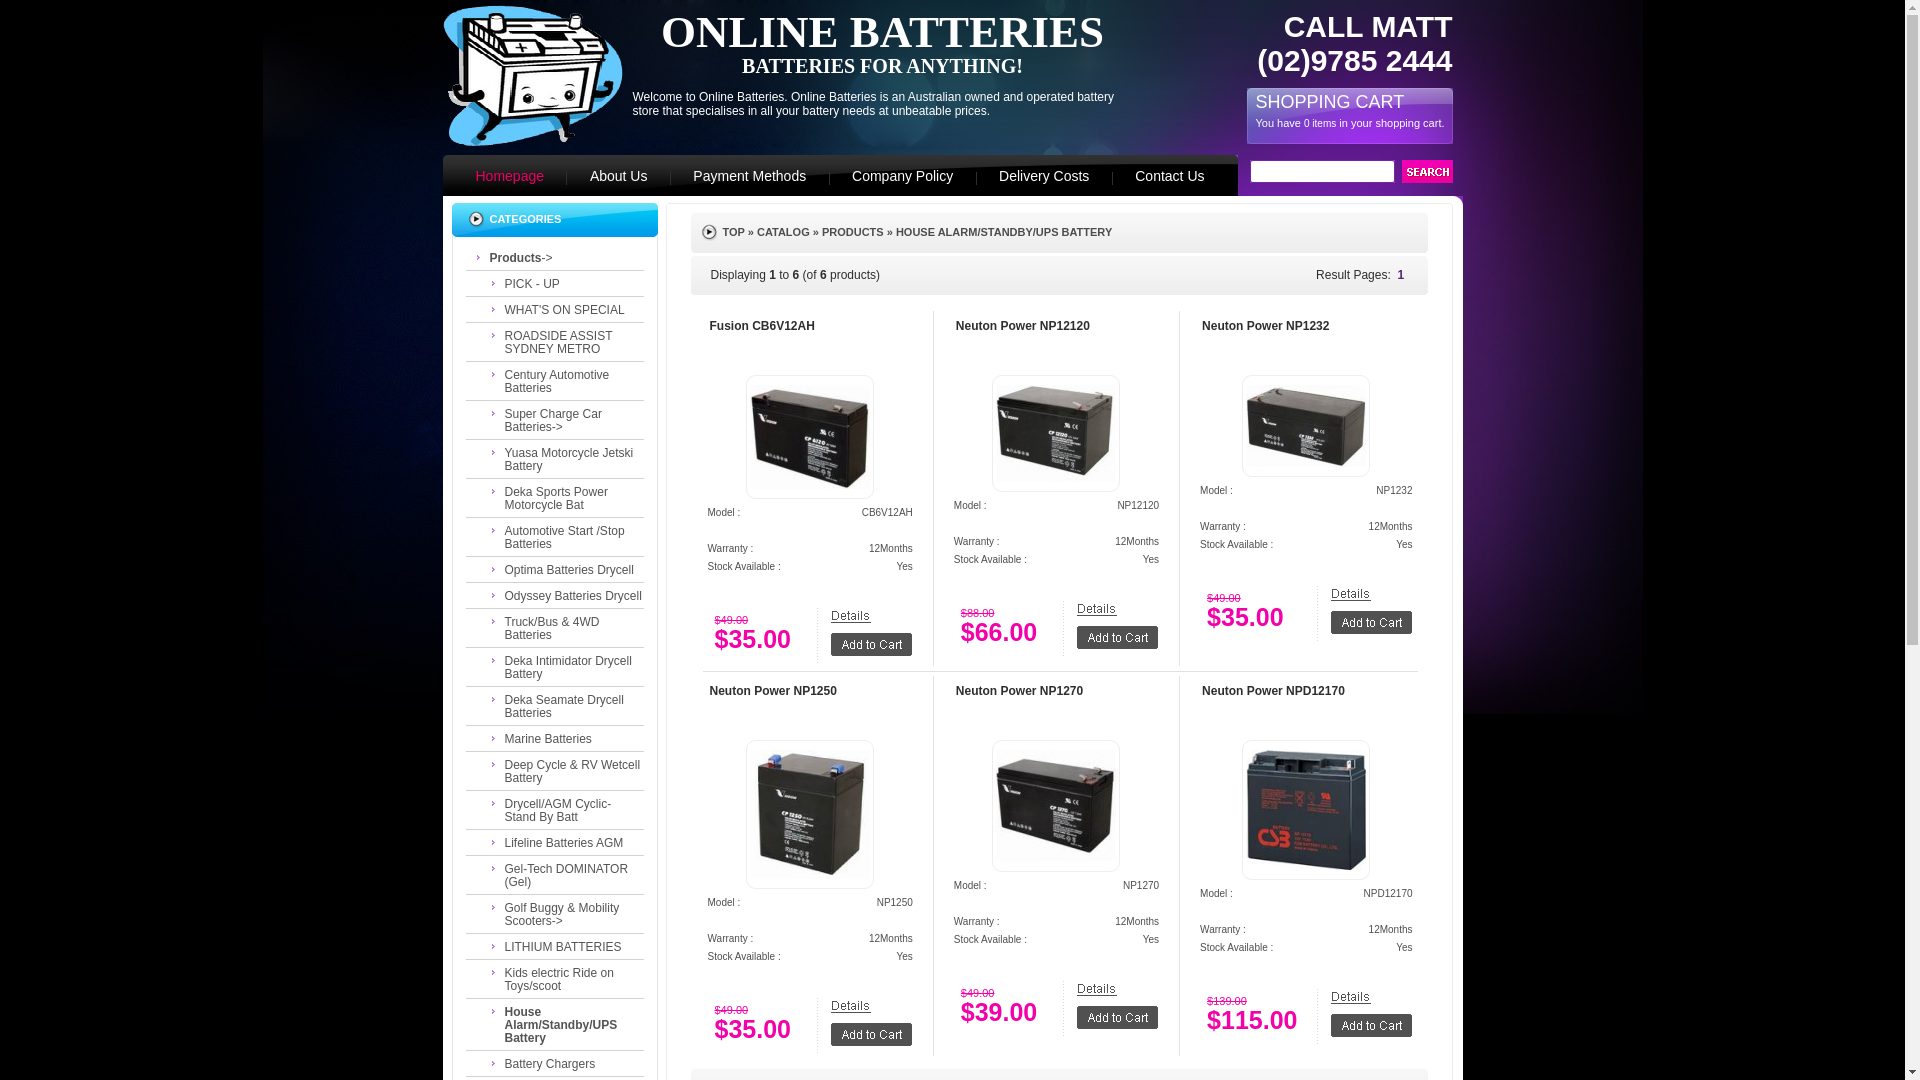  What do you see at coordinates (562, 770) in the screenshot?
I see `Deep Cycle & RV Wetcell Battery` at bounding box center [562, 770].